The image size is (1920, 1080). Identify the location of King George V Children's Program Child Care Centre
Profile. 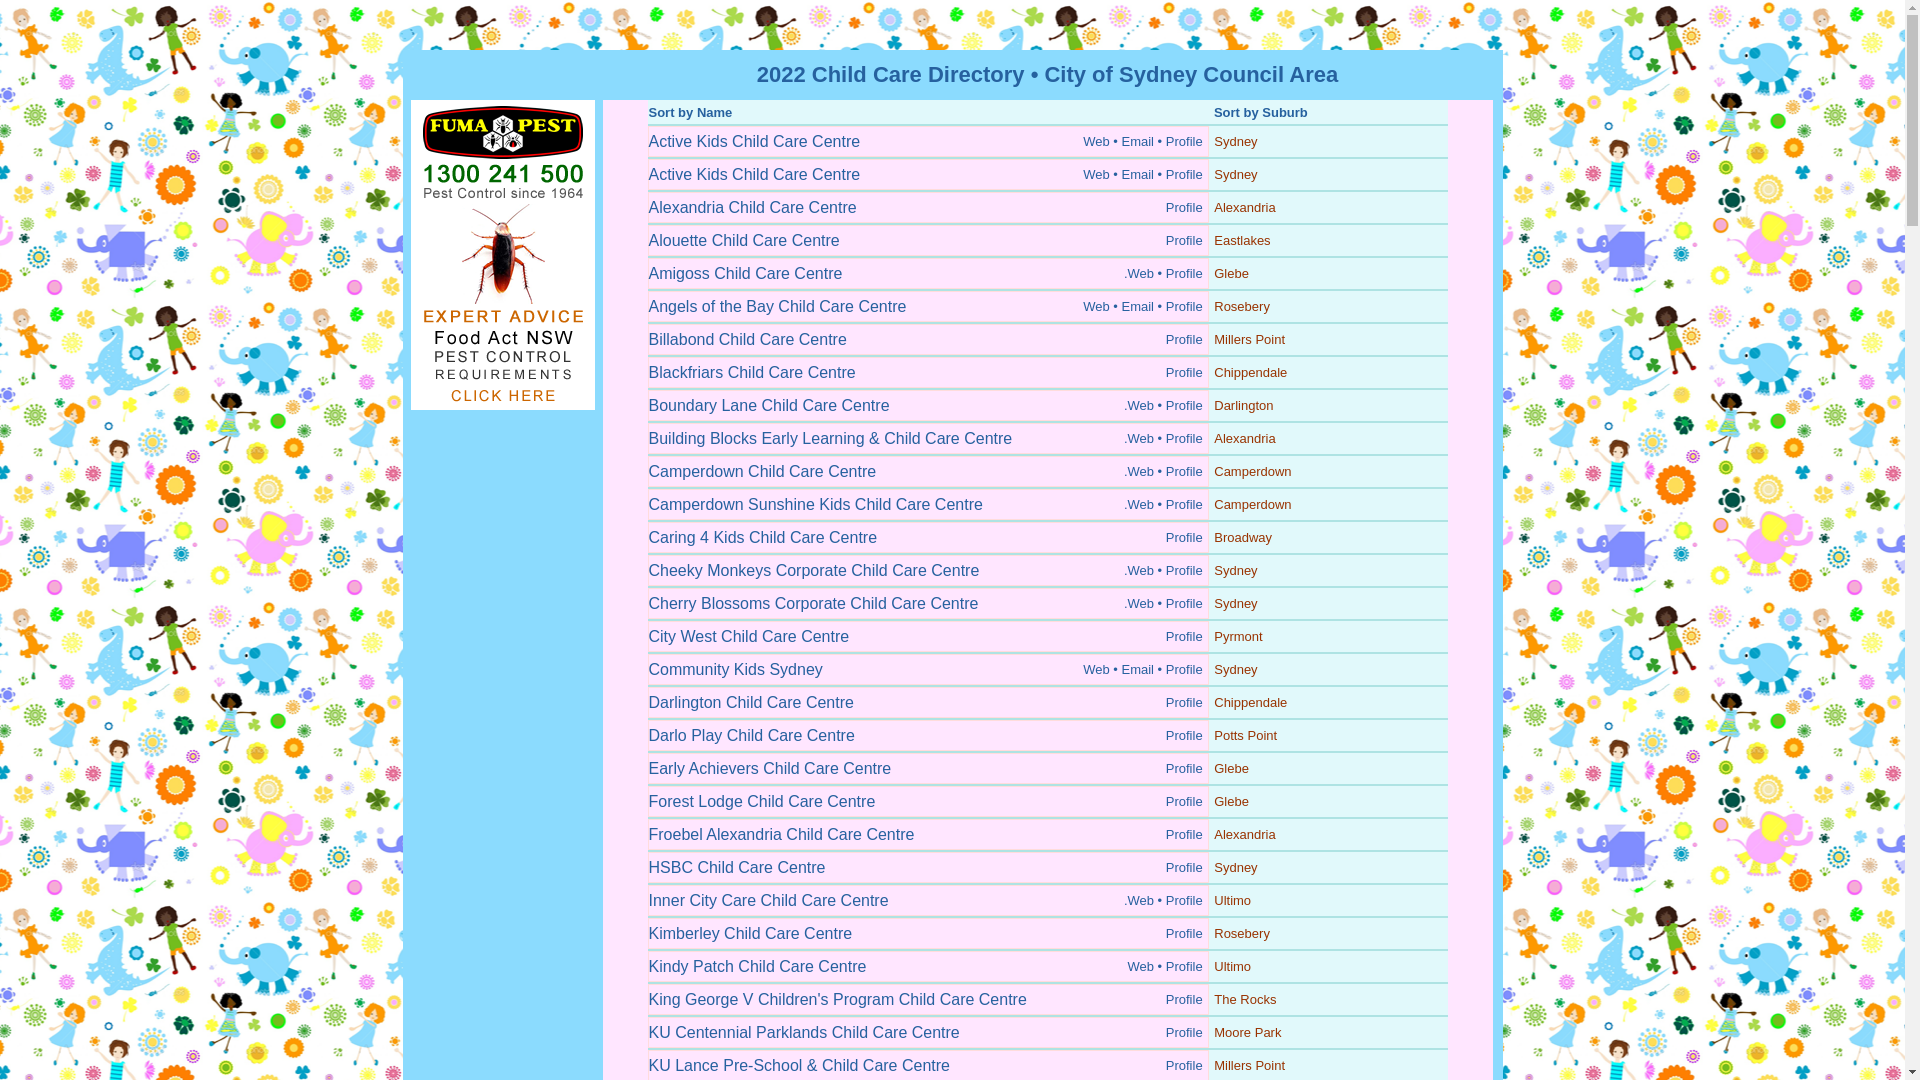
(928, 1000).